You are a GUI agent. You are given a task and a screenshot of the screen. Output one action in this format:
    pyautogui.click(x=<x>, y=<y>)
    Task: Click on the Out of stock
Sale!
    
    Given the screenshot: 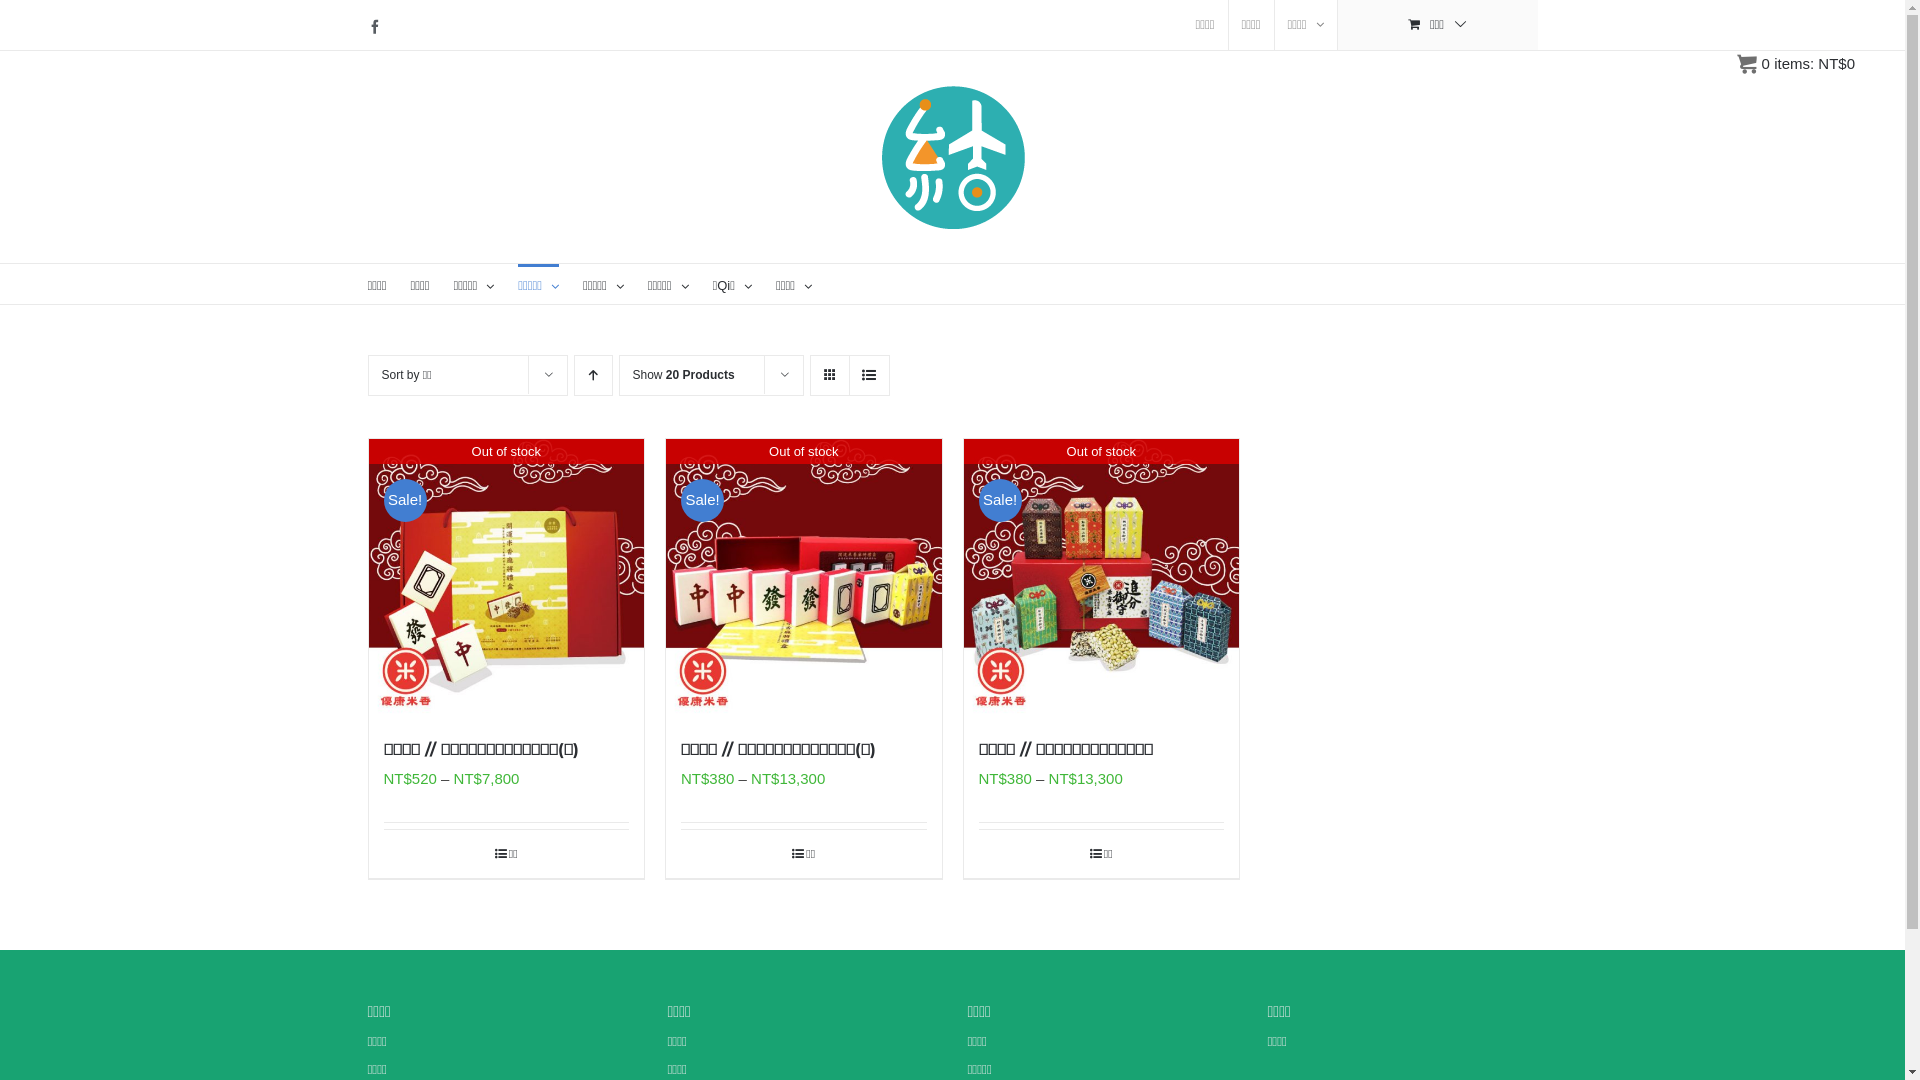 What is the action you would take?
    pyautogui.click(x=804, y=577)
    